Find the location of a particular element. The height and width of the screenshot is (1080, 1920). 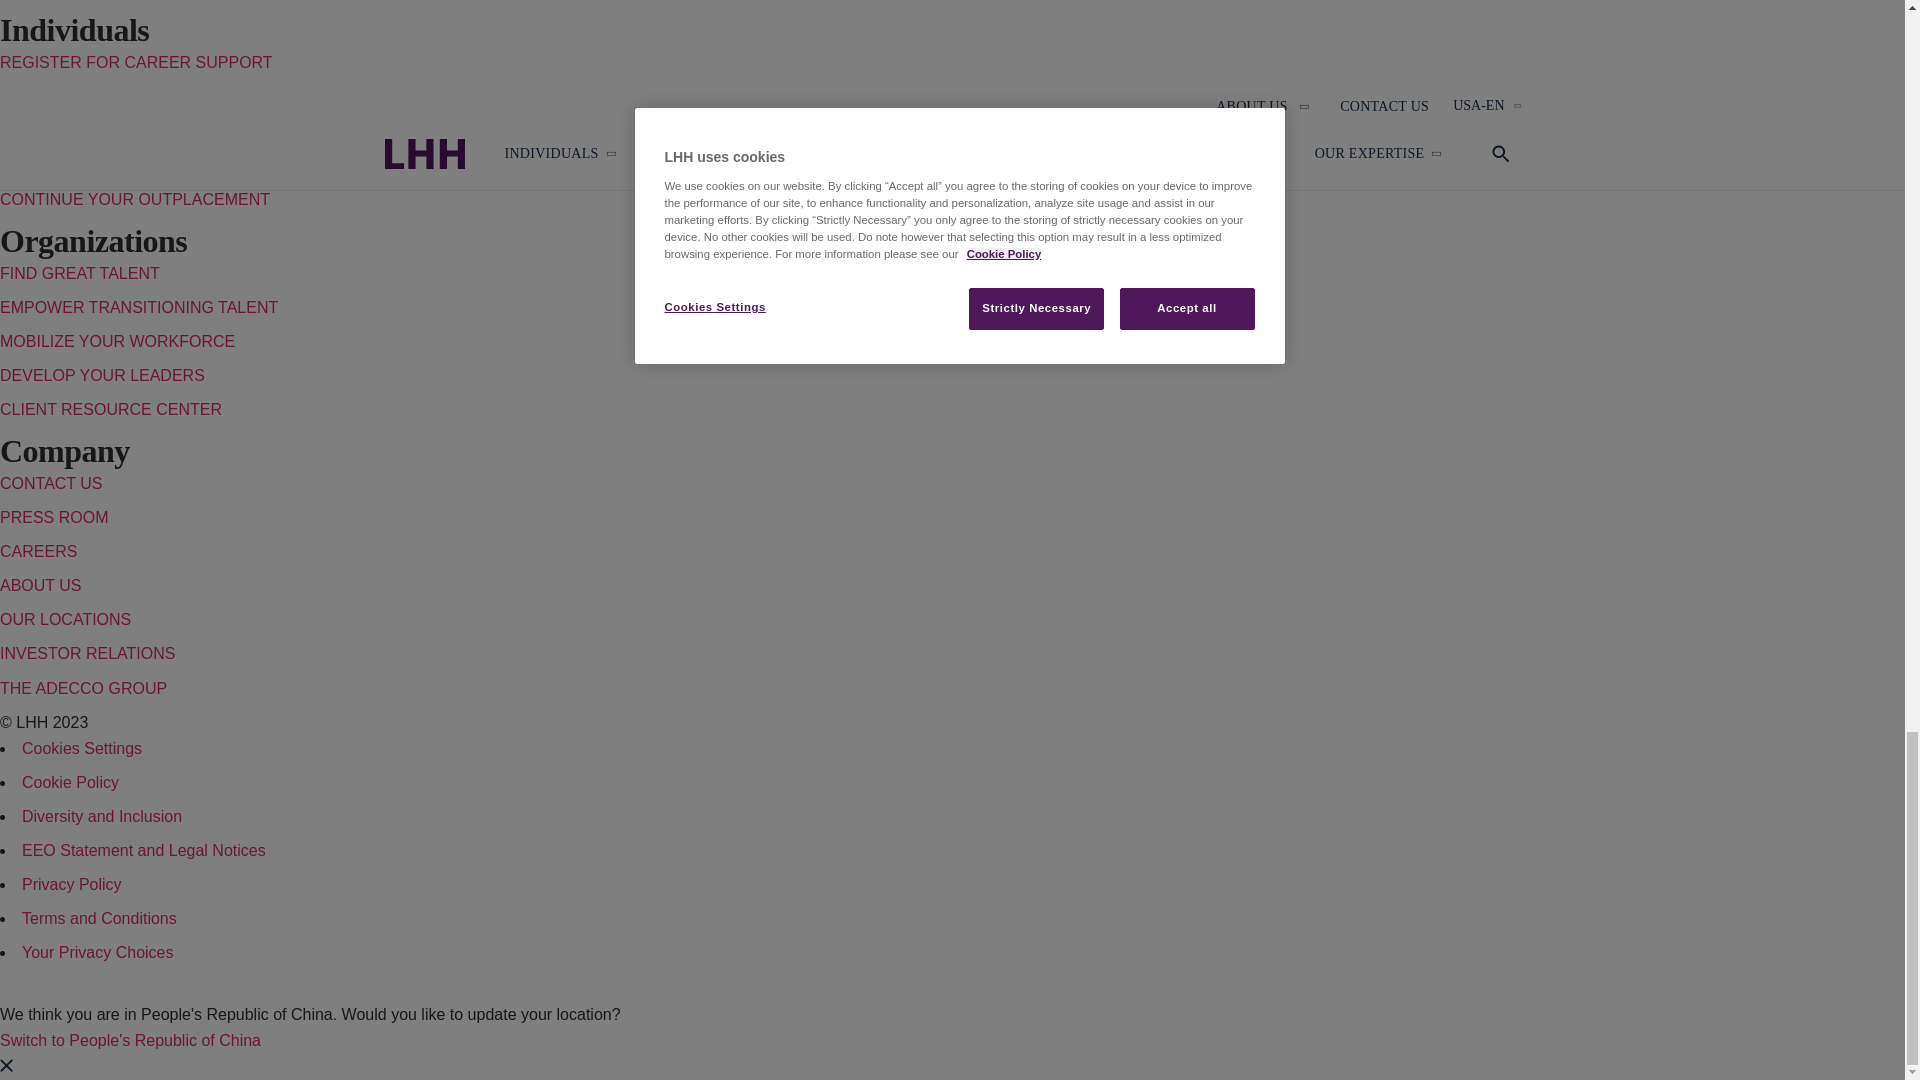

Cookie Policy is located at coordinates (70, 782).